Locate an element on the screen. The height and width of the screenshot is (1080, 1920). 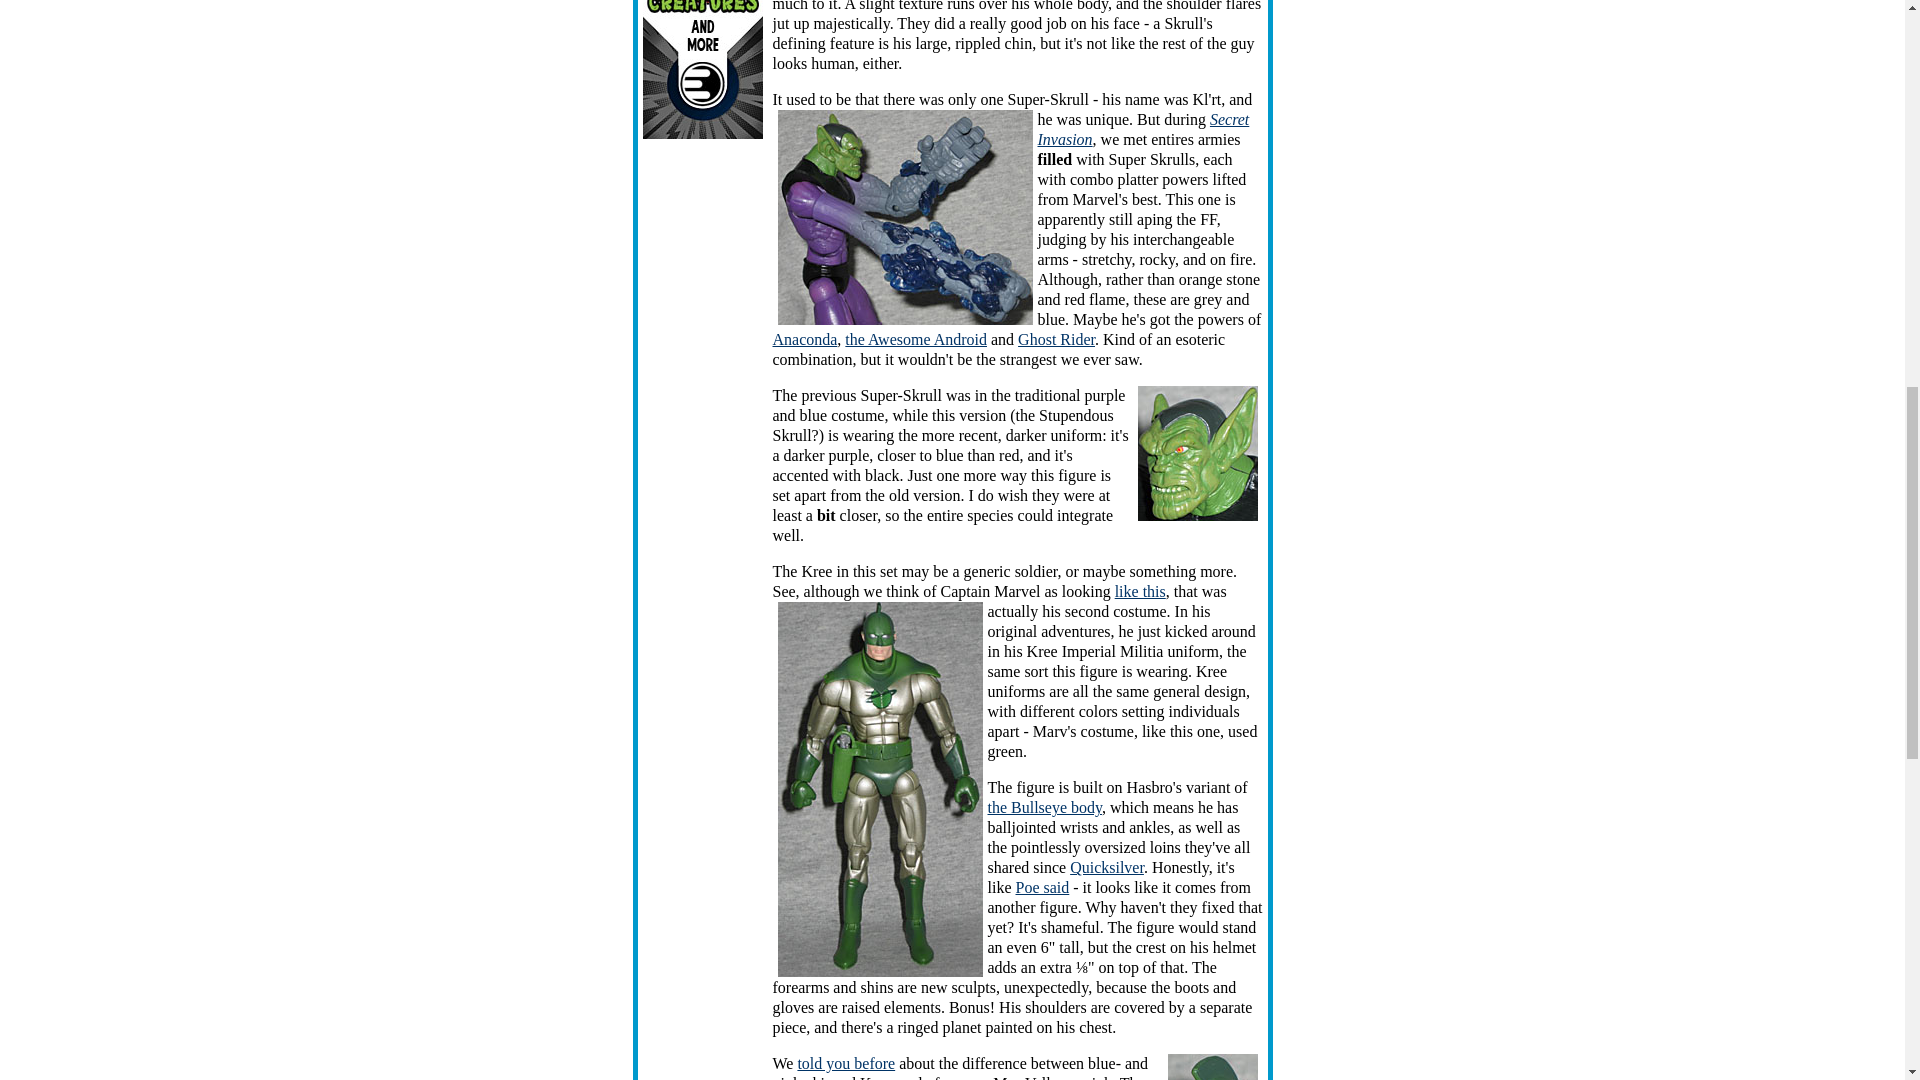
the Bullseye body is located at coordinates (1045, 808).